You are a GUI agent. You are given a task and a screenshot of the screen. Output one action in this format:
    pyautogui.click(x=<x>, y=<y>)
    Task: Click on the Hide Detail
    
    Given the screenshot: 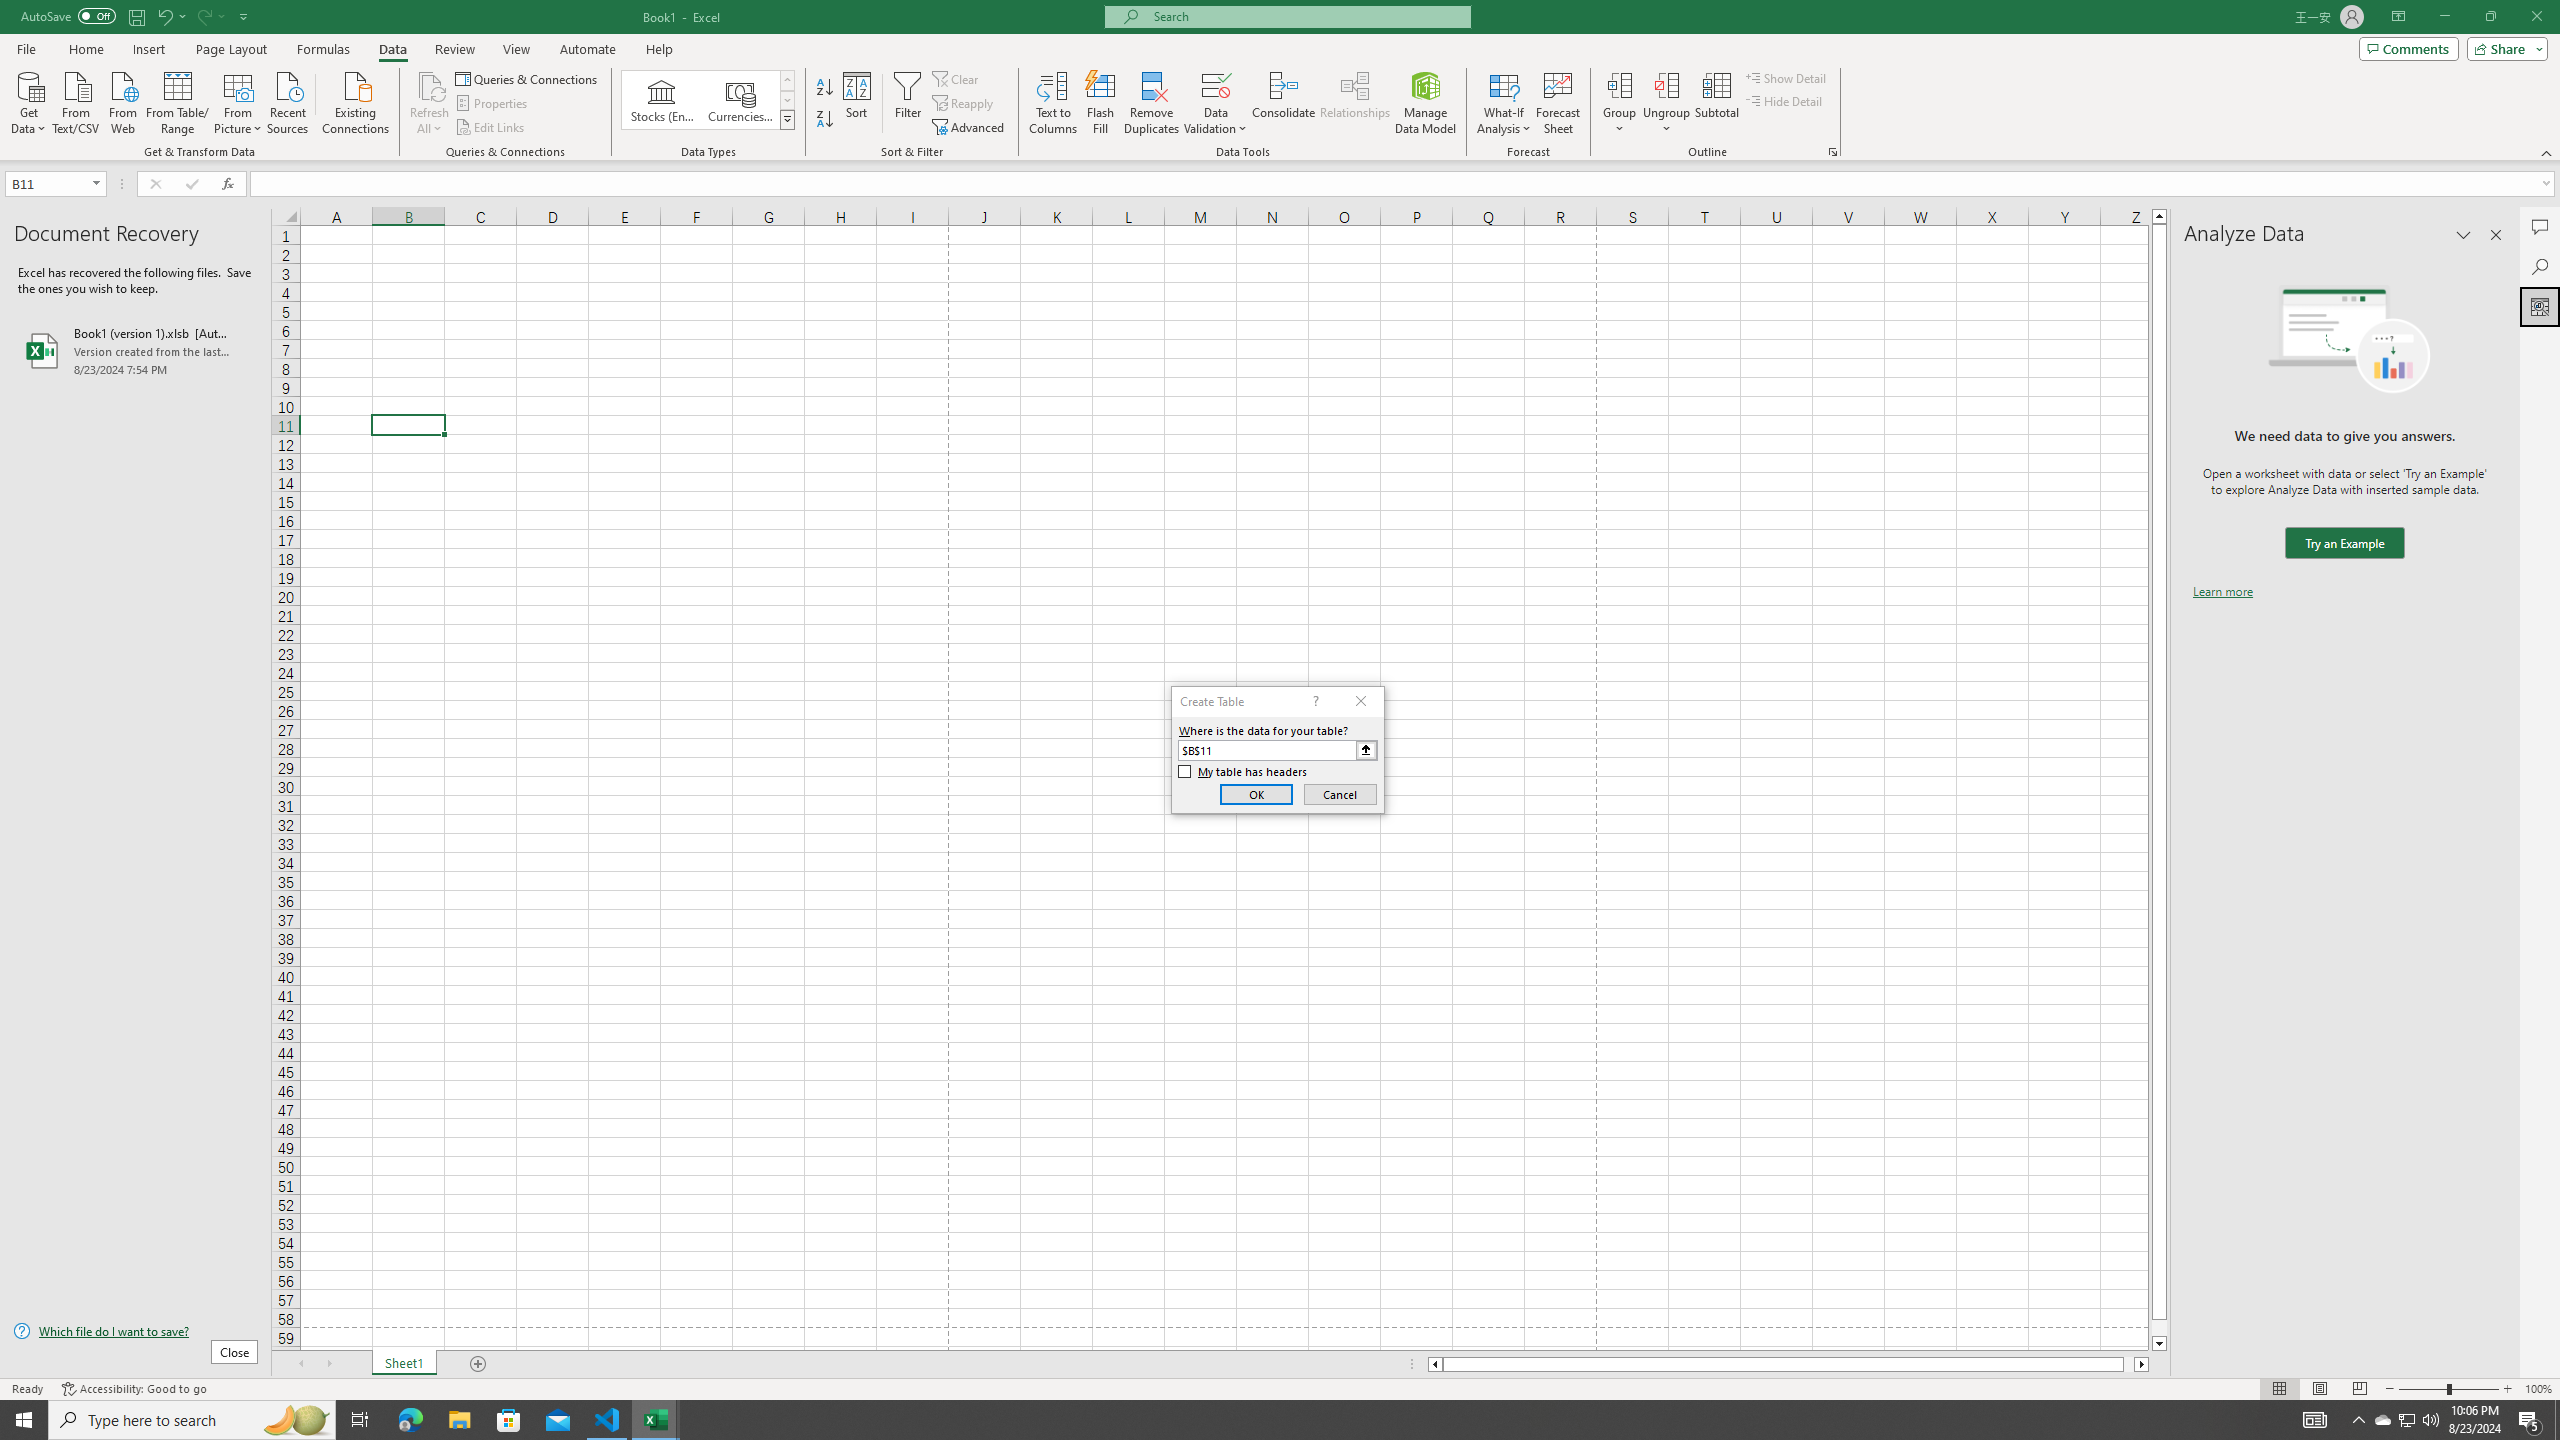 What is the action you would take?
    pyautogui.click(x=1784, y=100)
    